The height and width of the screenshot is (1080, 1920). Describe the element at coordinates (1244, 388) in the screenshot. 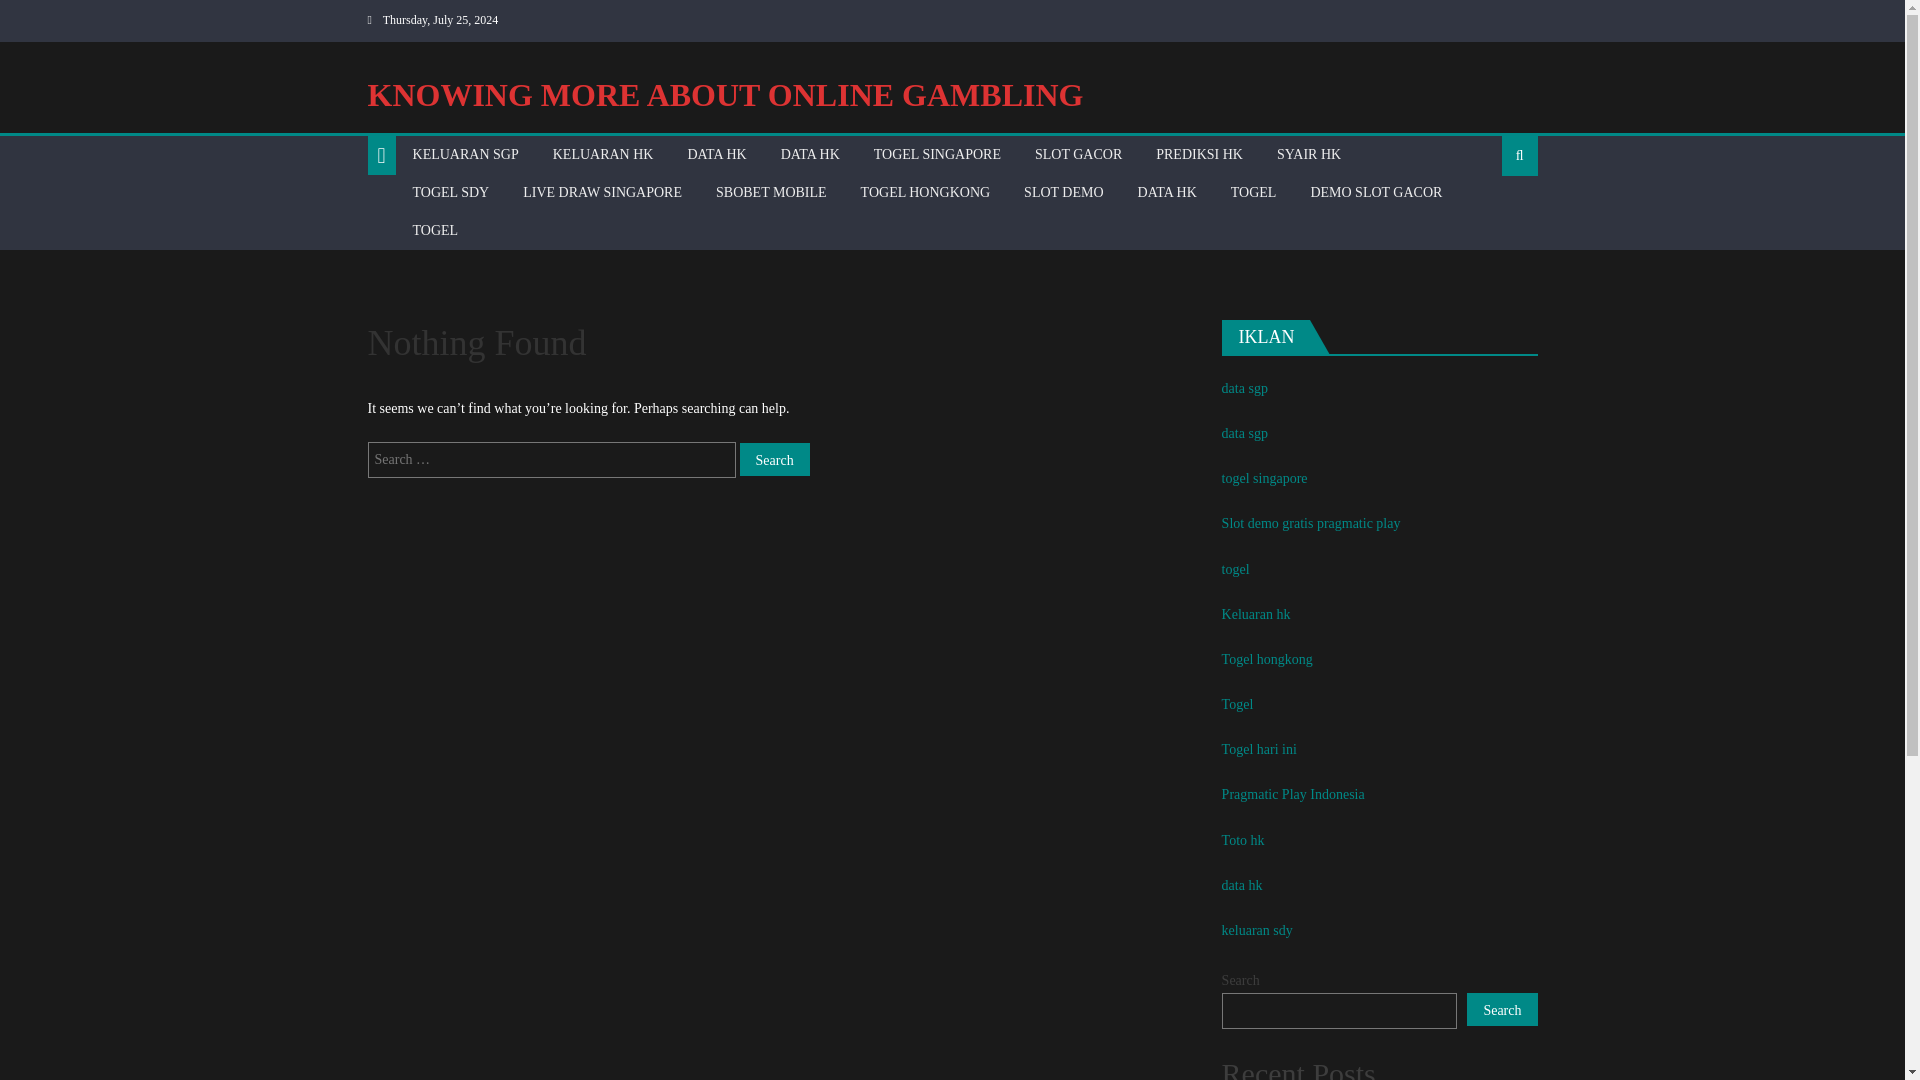

I see `data sgp` at that location.